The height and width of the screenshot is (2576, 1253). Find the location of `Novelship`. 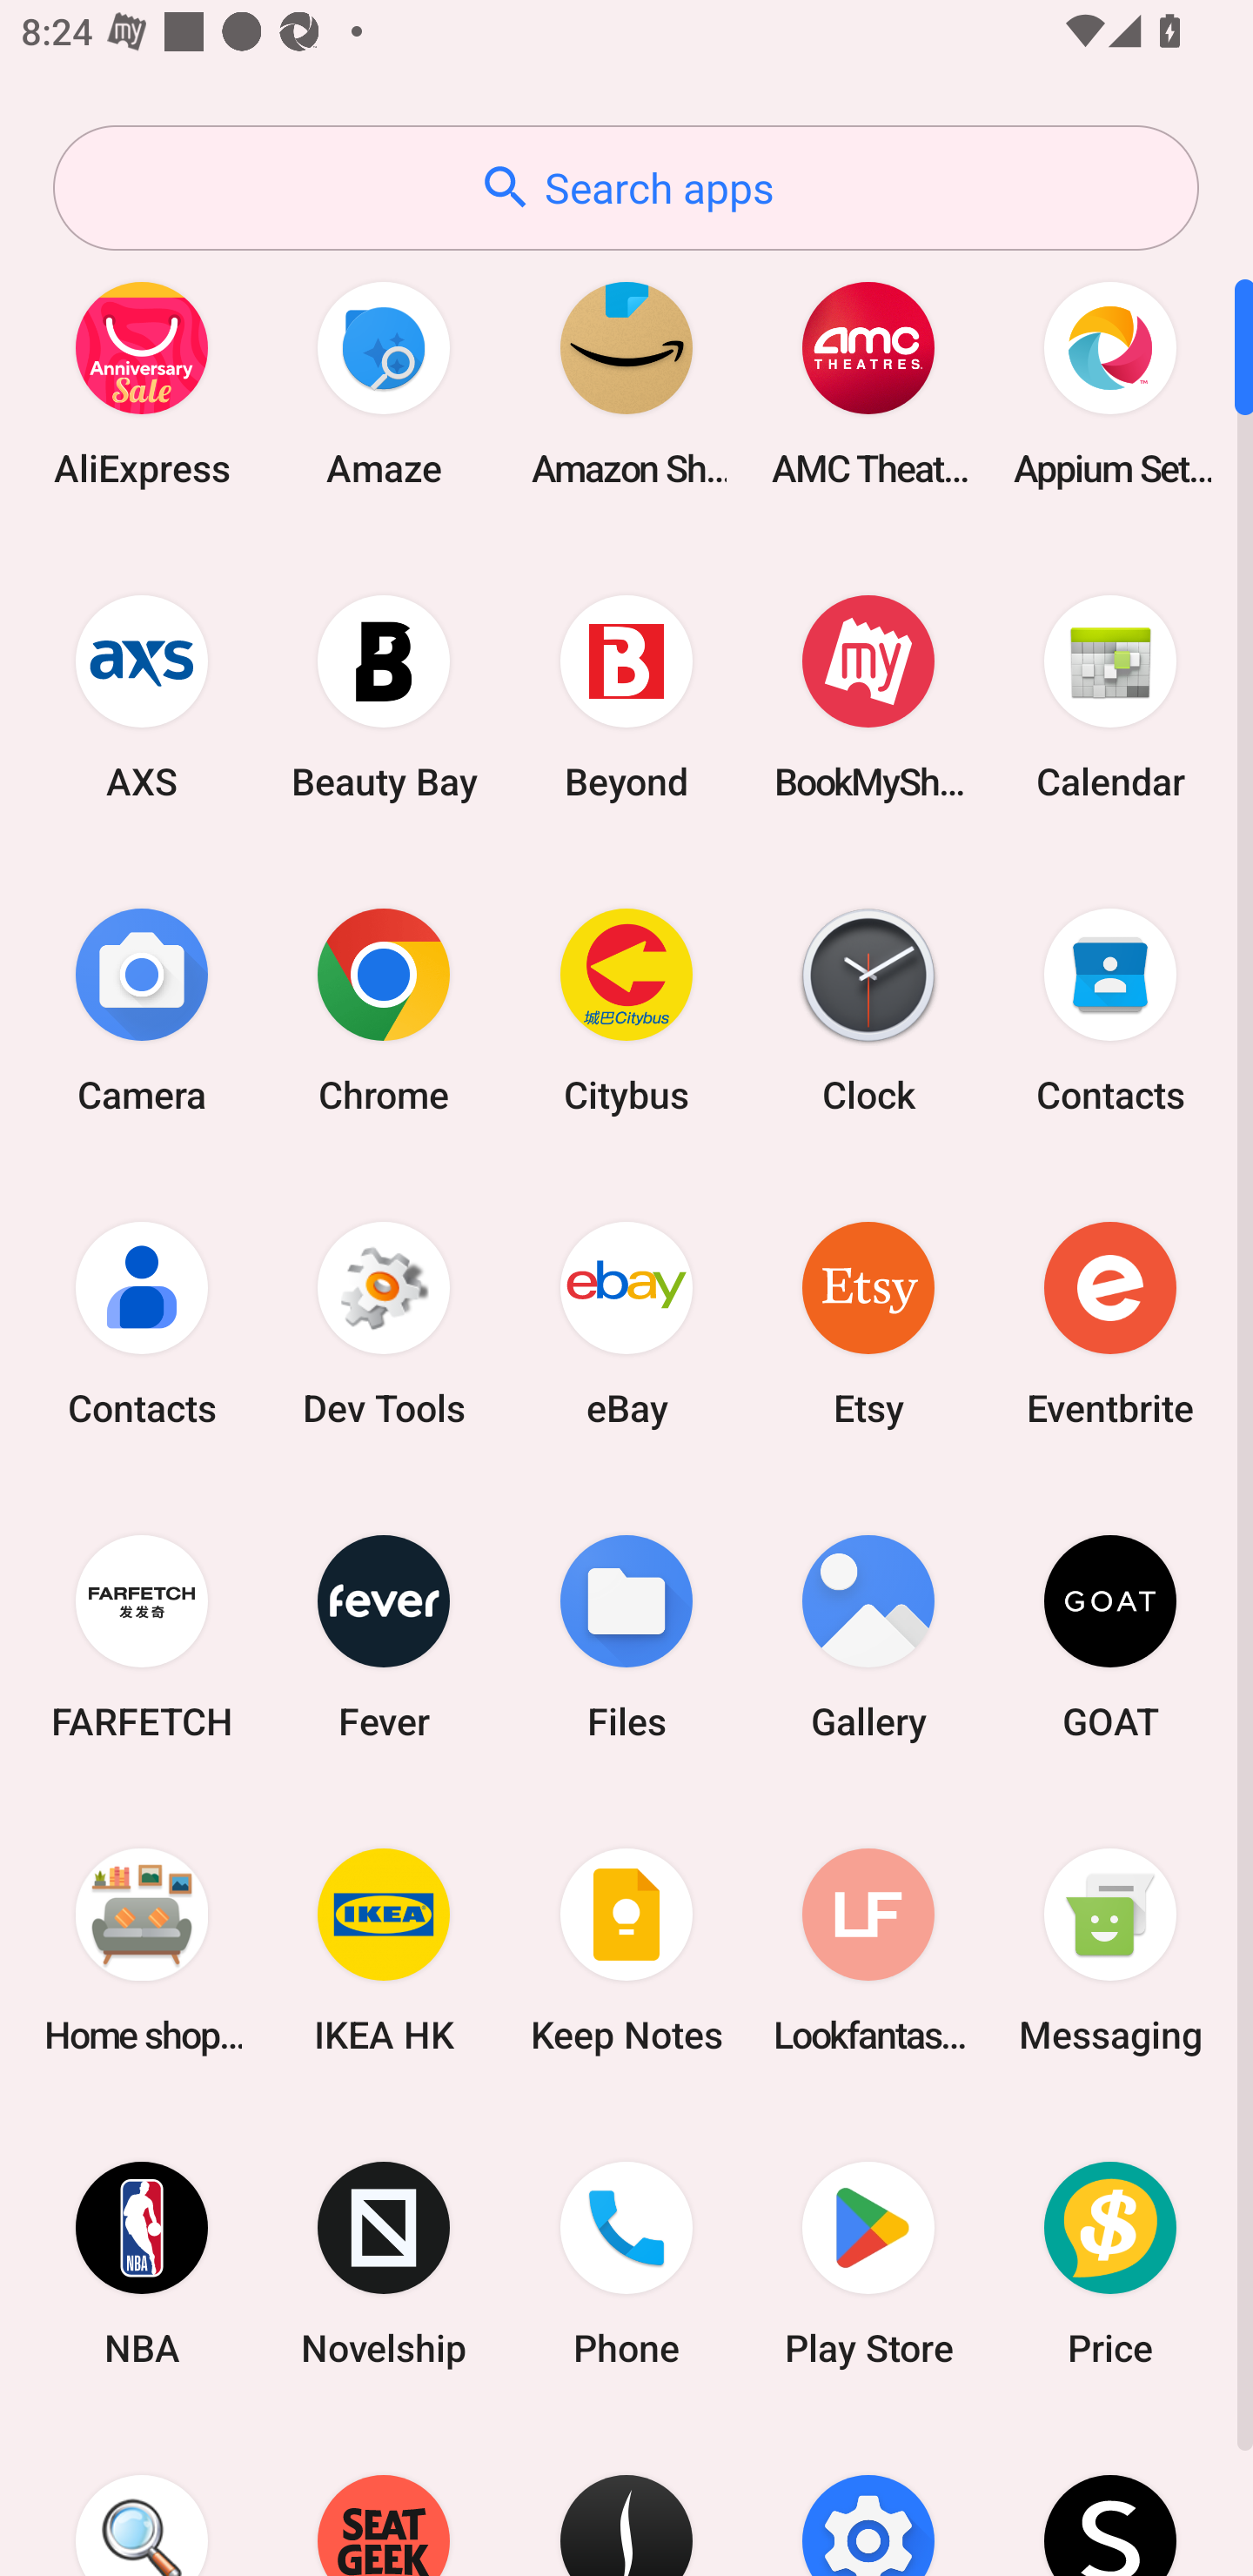

Novelship is located at coordinates (384, 2264).